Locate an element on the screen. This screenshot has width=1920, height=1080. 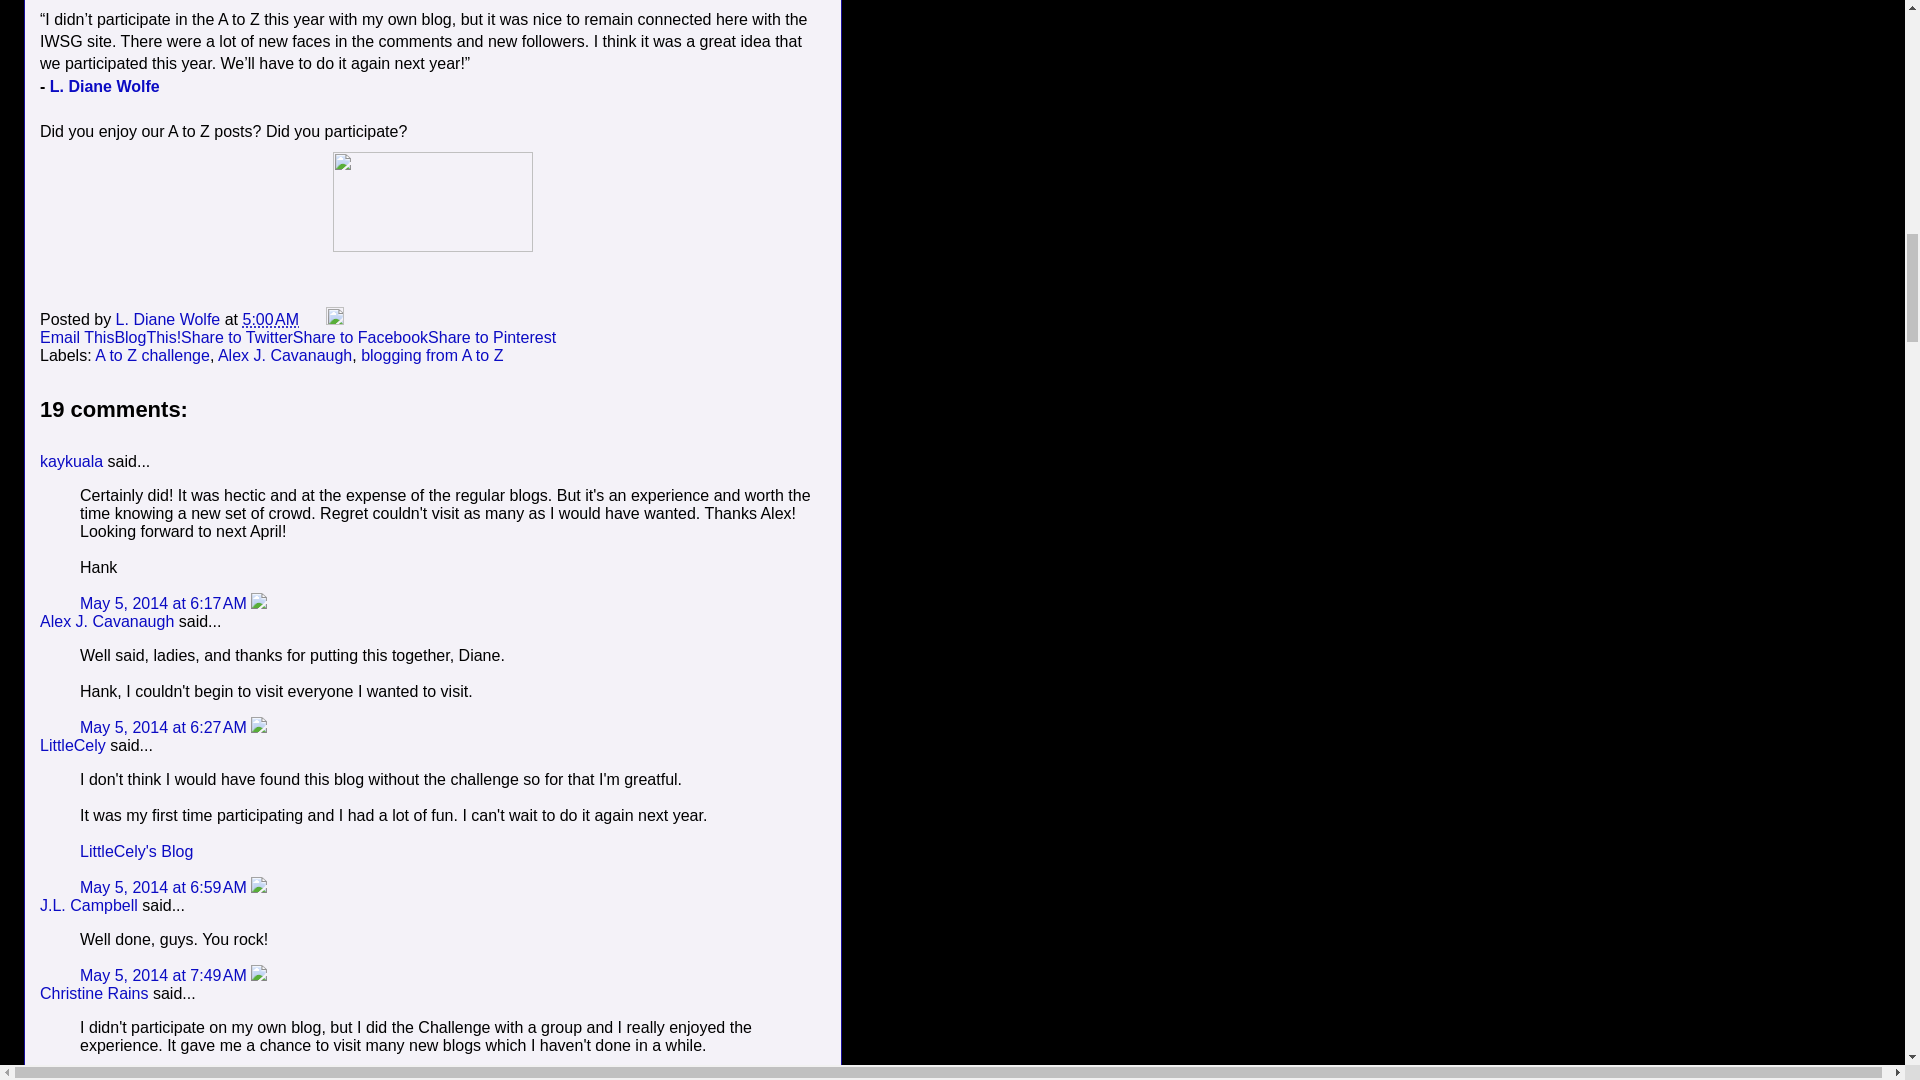
Share to Facebook is located at coordinates (360, 337).